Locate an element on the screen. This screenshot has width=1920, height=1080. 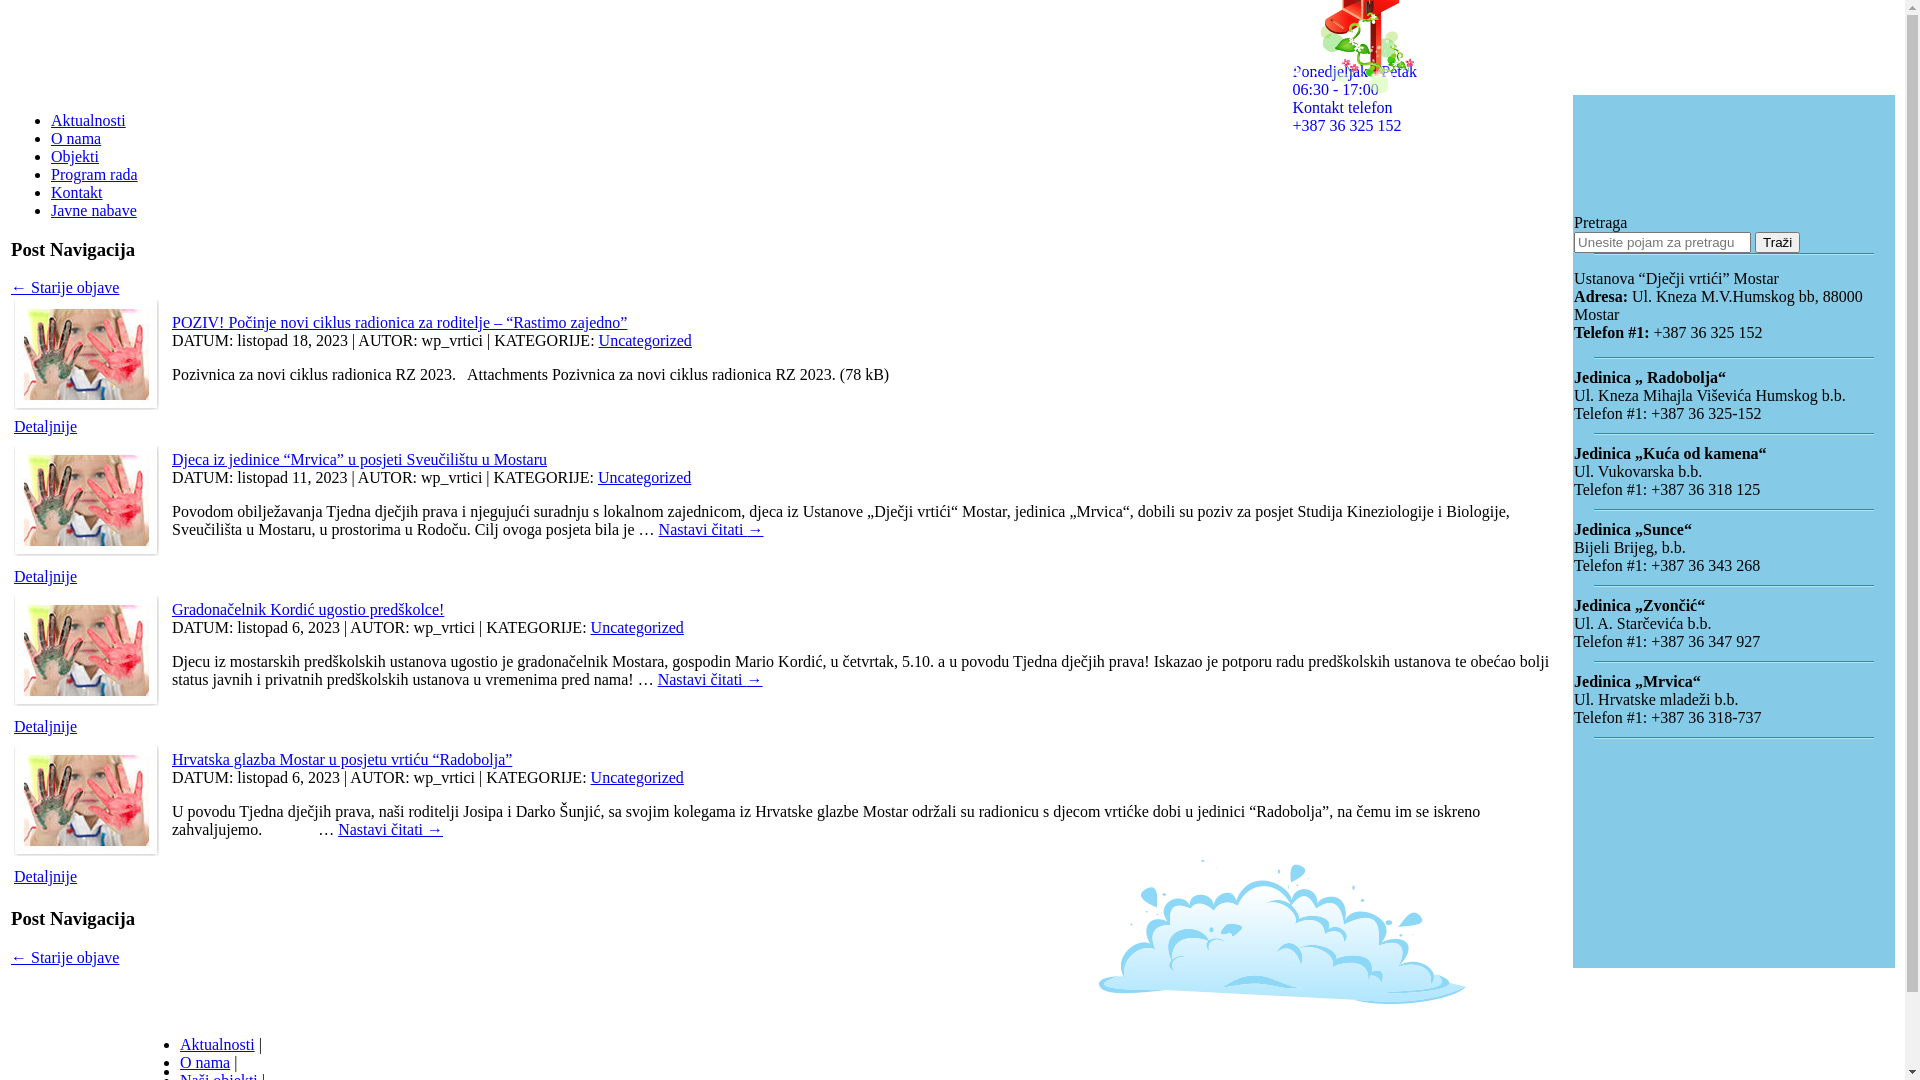
O nama is located at coordinates (205, 1062).